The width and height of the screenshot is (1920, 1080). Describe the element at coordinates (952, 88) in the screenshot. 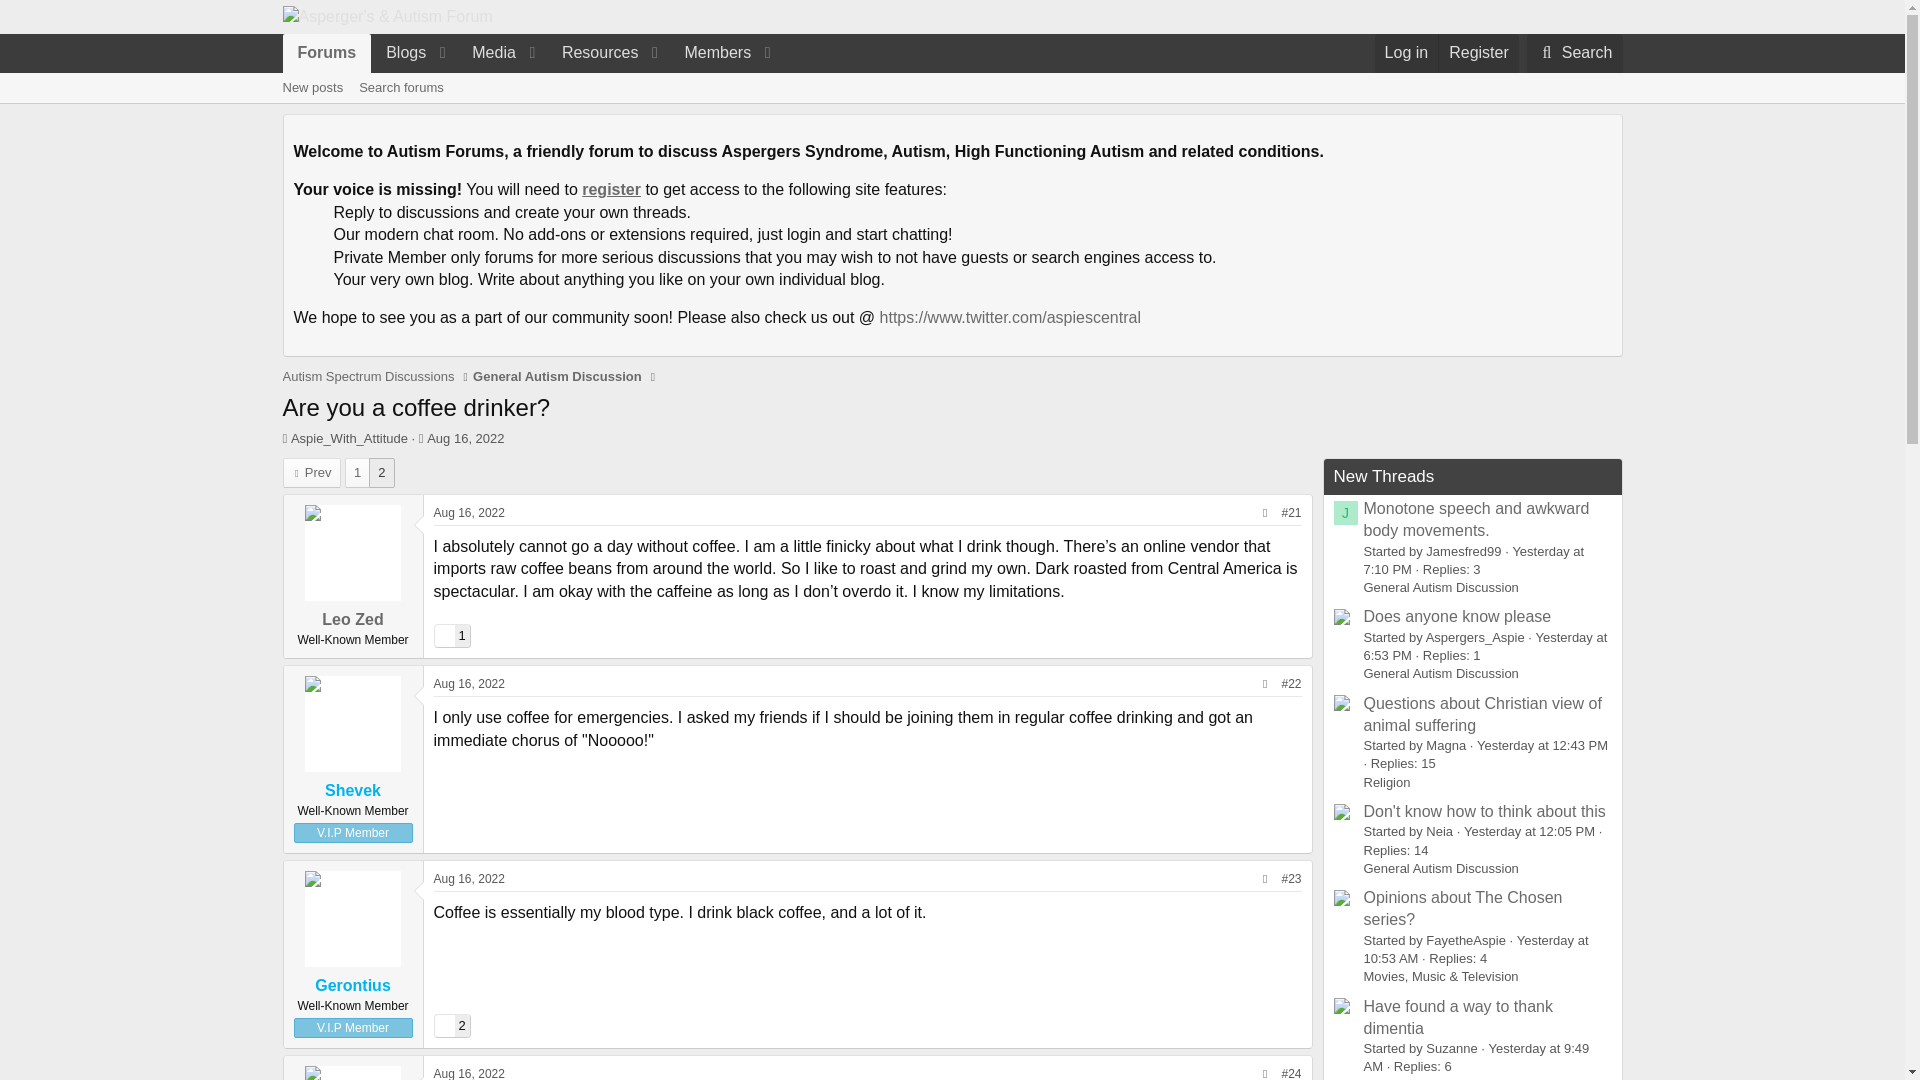

I see `Aug 16, 2022 at 4:49 AM` at that location.